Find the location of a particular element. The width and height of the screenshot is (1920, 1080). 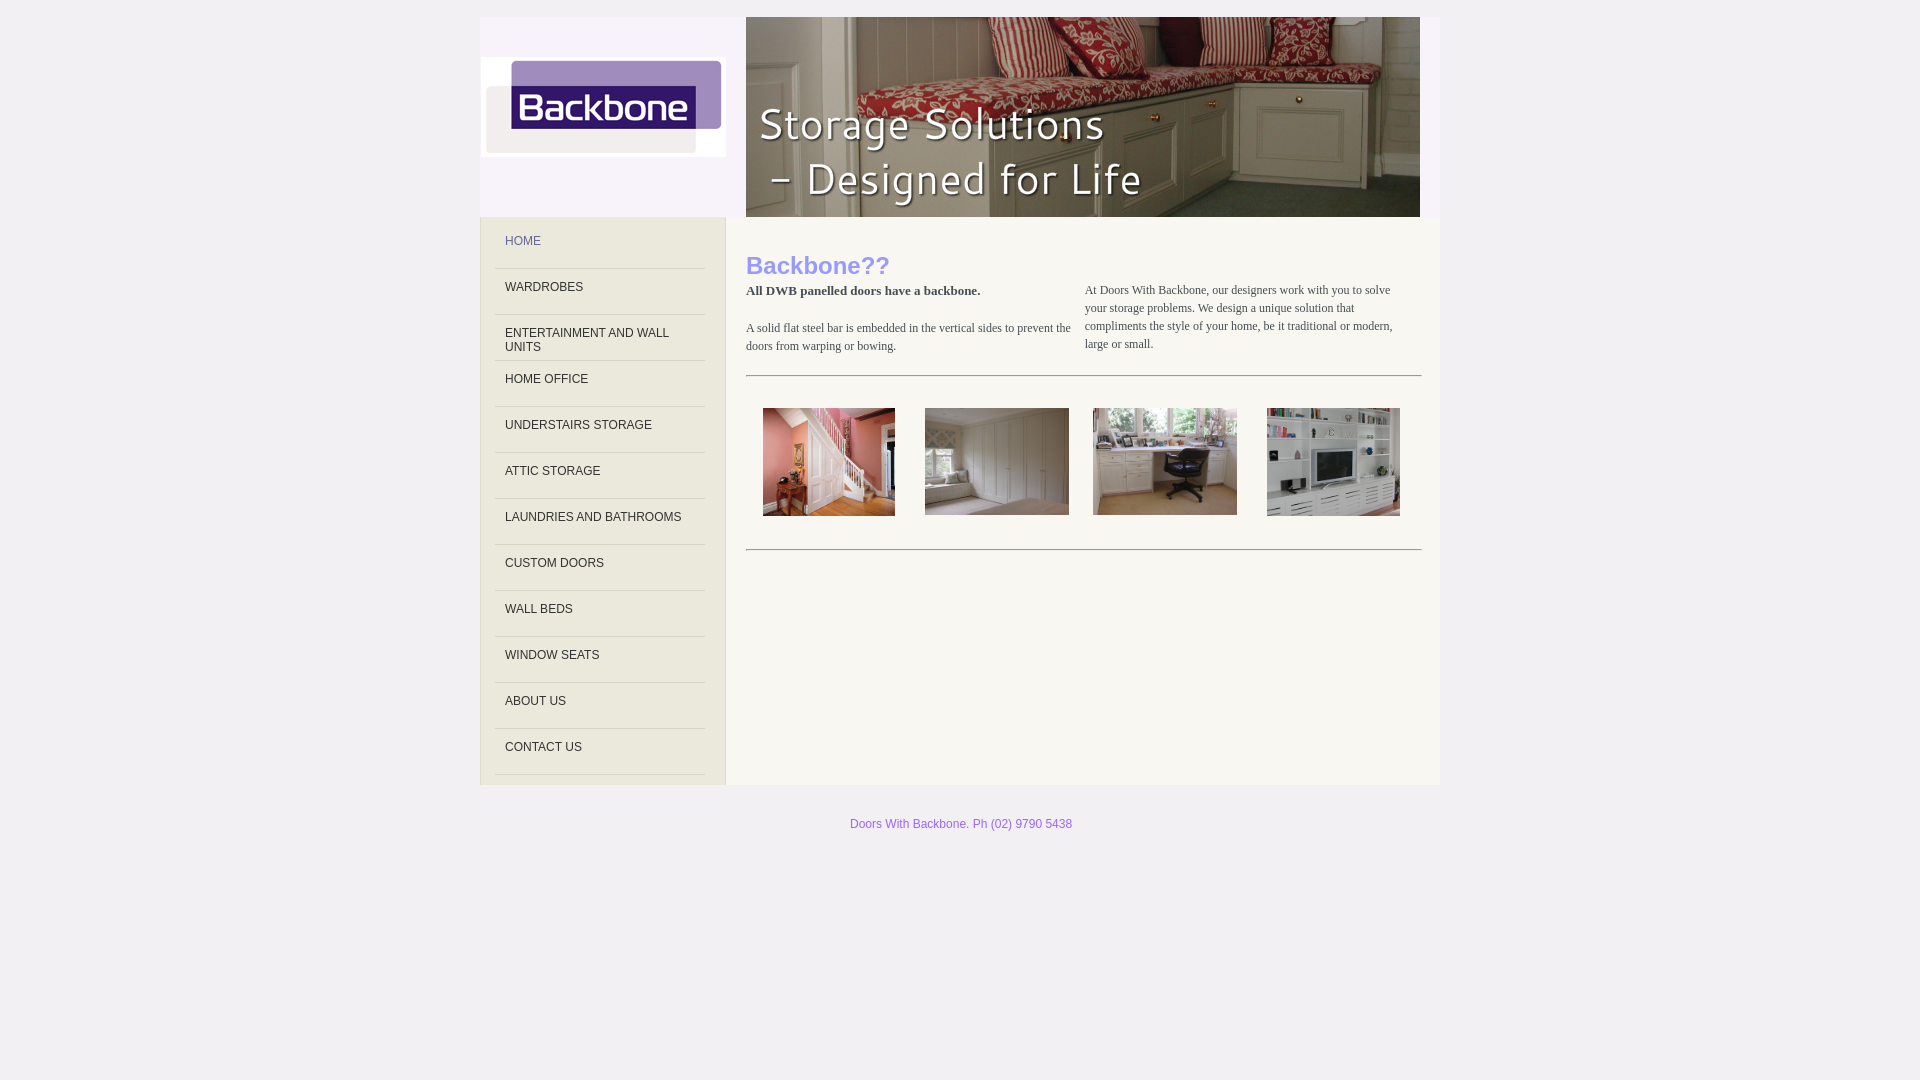

ABOUT US is located at coordinates (600, 706).